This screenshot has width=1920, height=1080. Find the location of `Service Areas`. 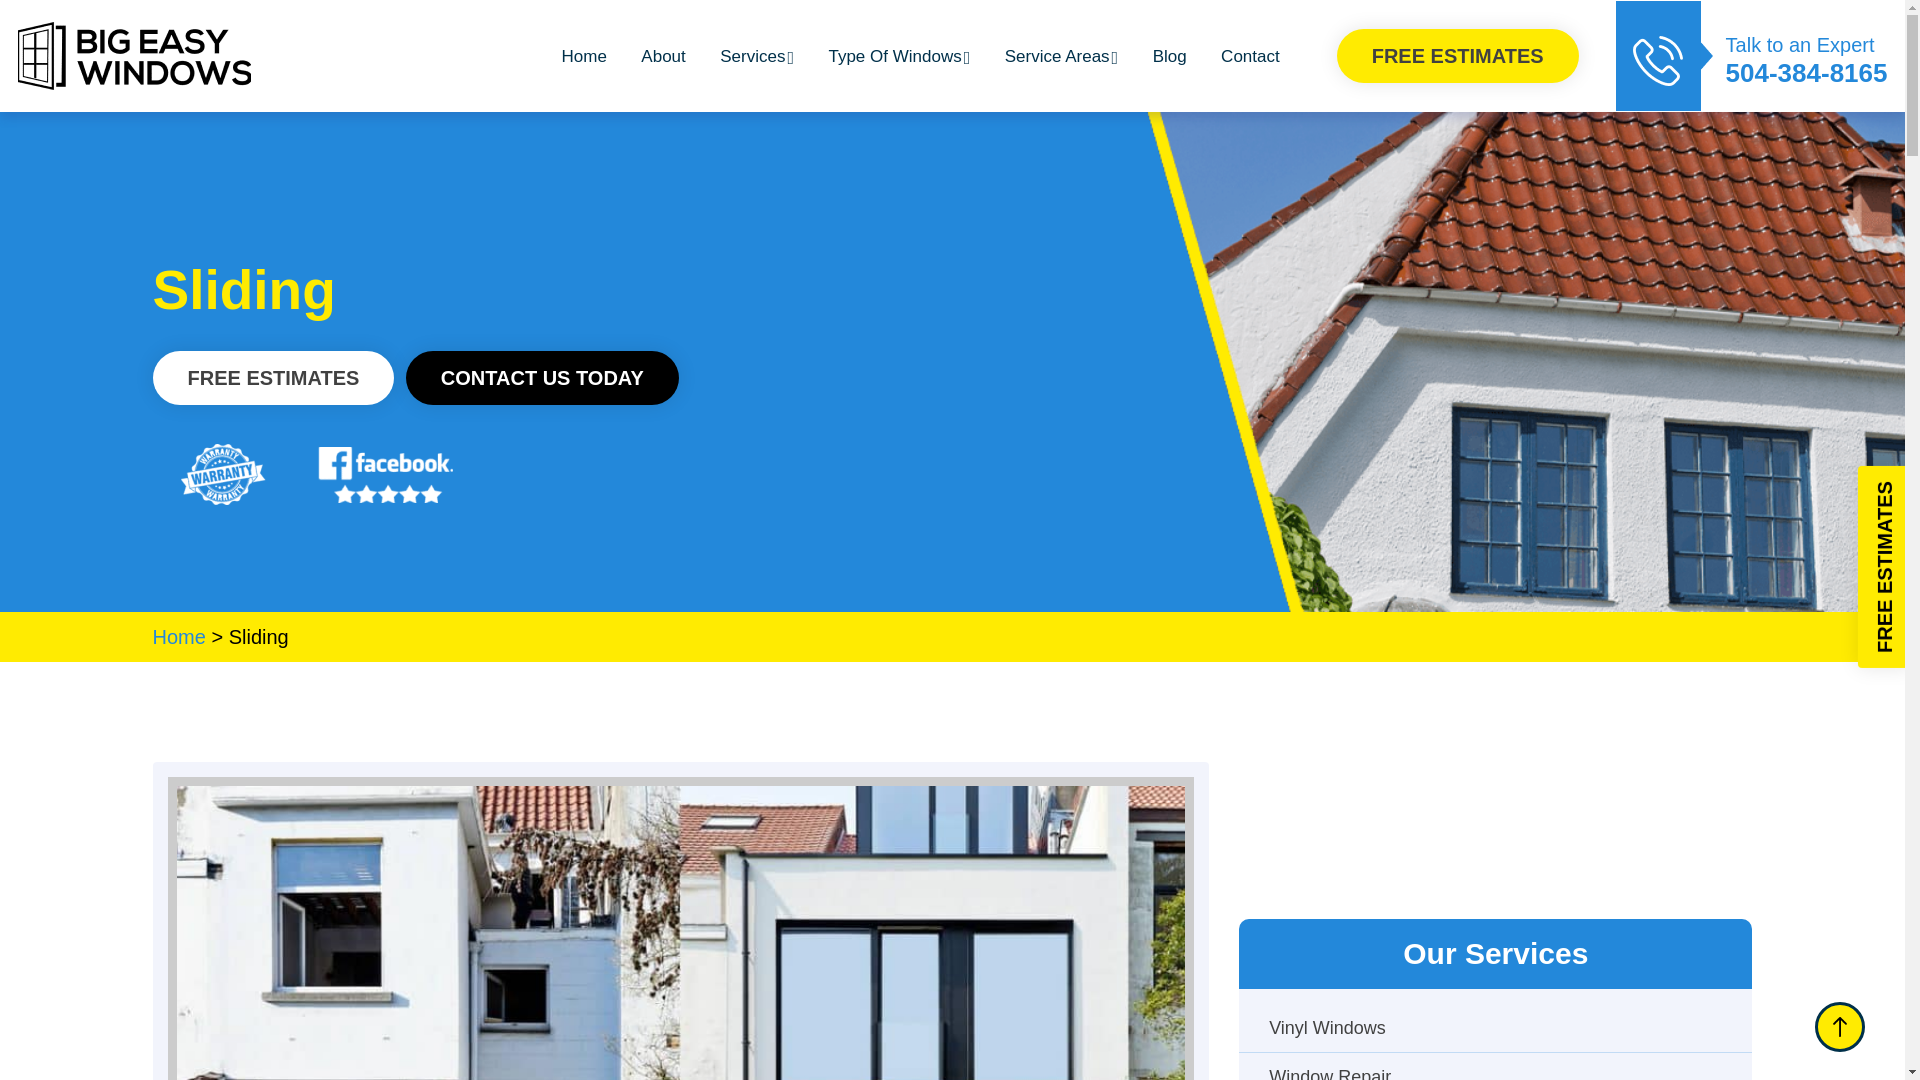

Service Areas is located at coordinates (1060, 56).